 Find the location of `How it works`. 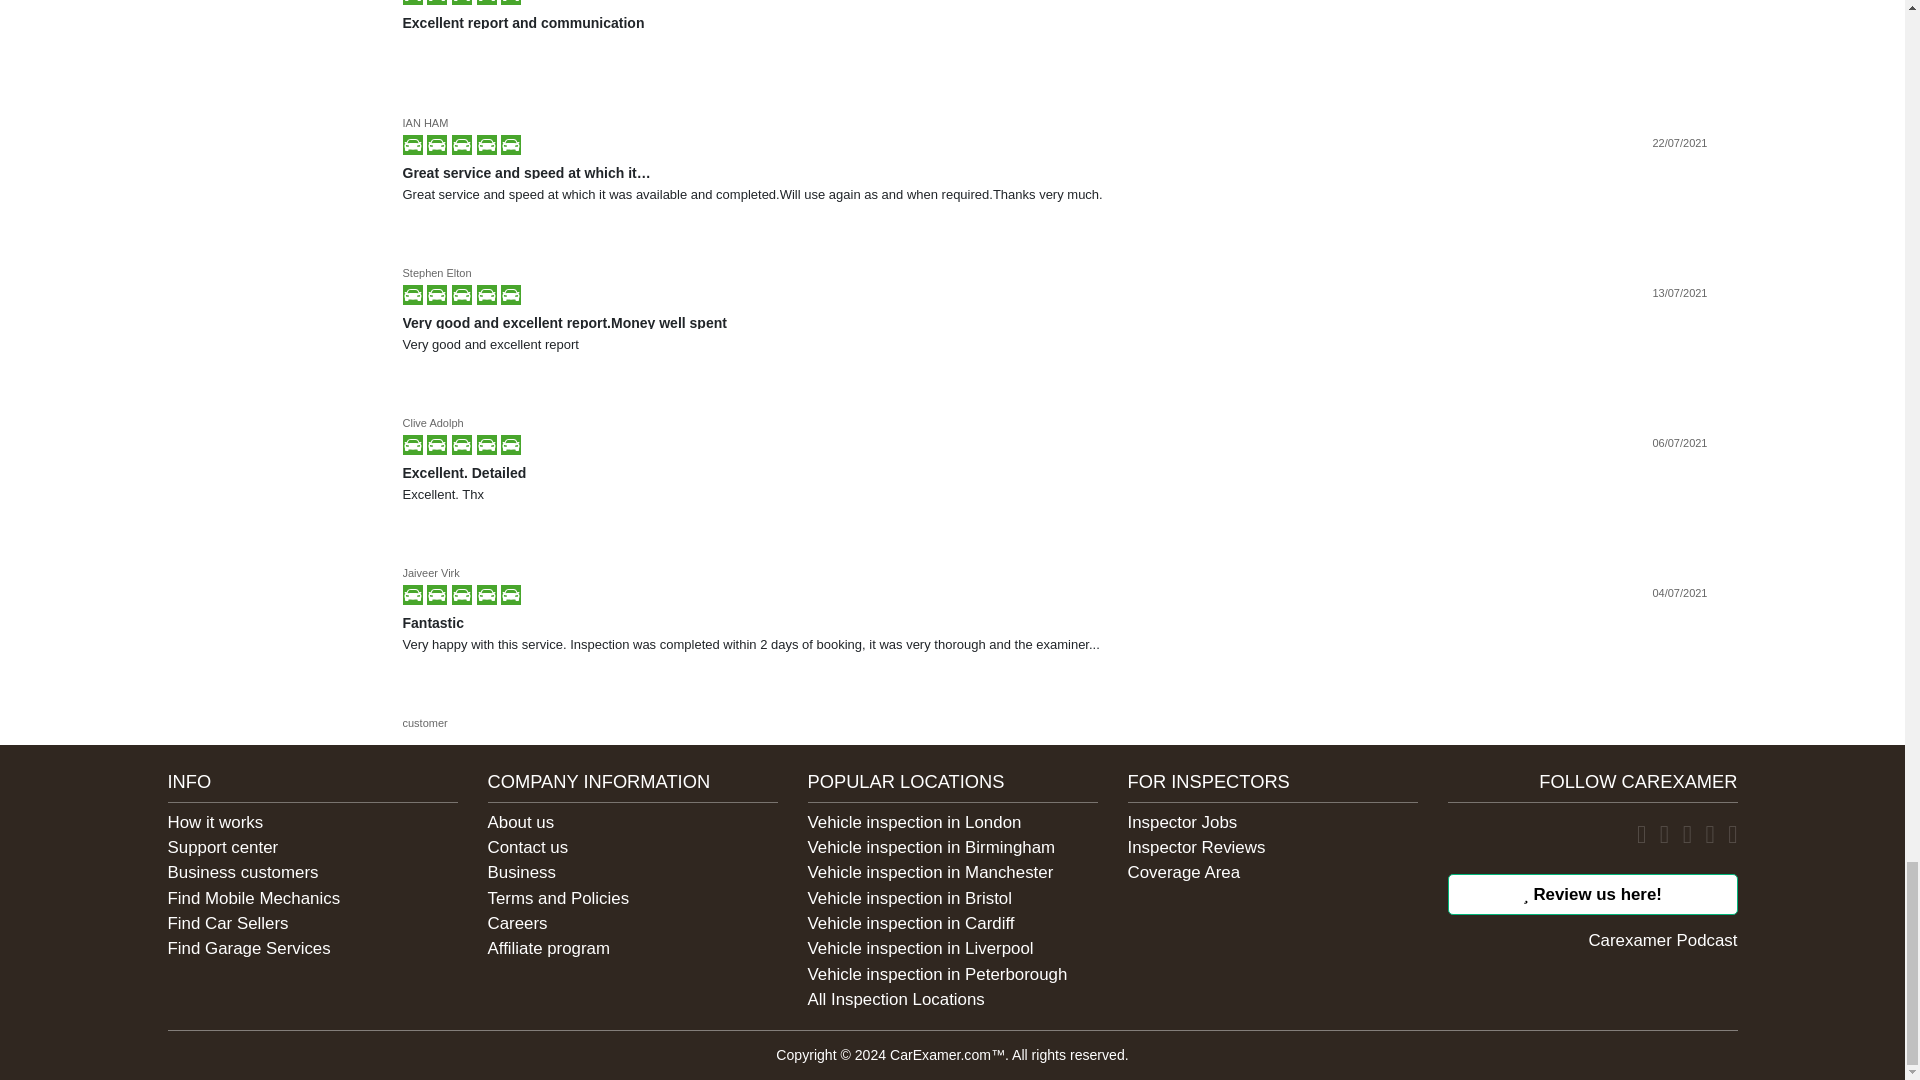

How it works is located at coordinates (216, 822).